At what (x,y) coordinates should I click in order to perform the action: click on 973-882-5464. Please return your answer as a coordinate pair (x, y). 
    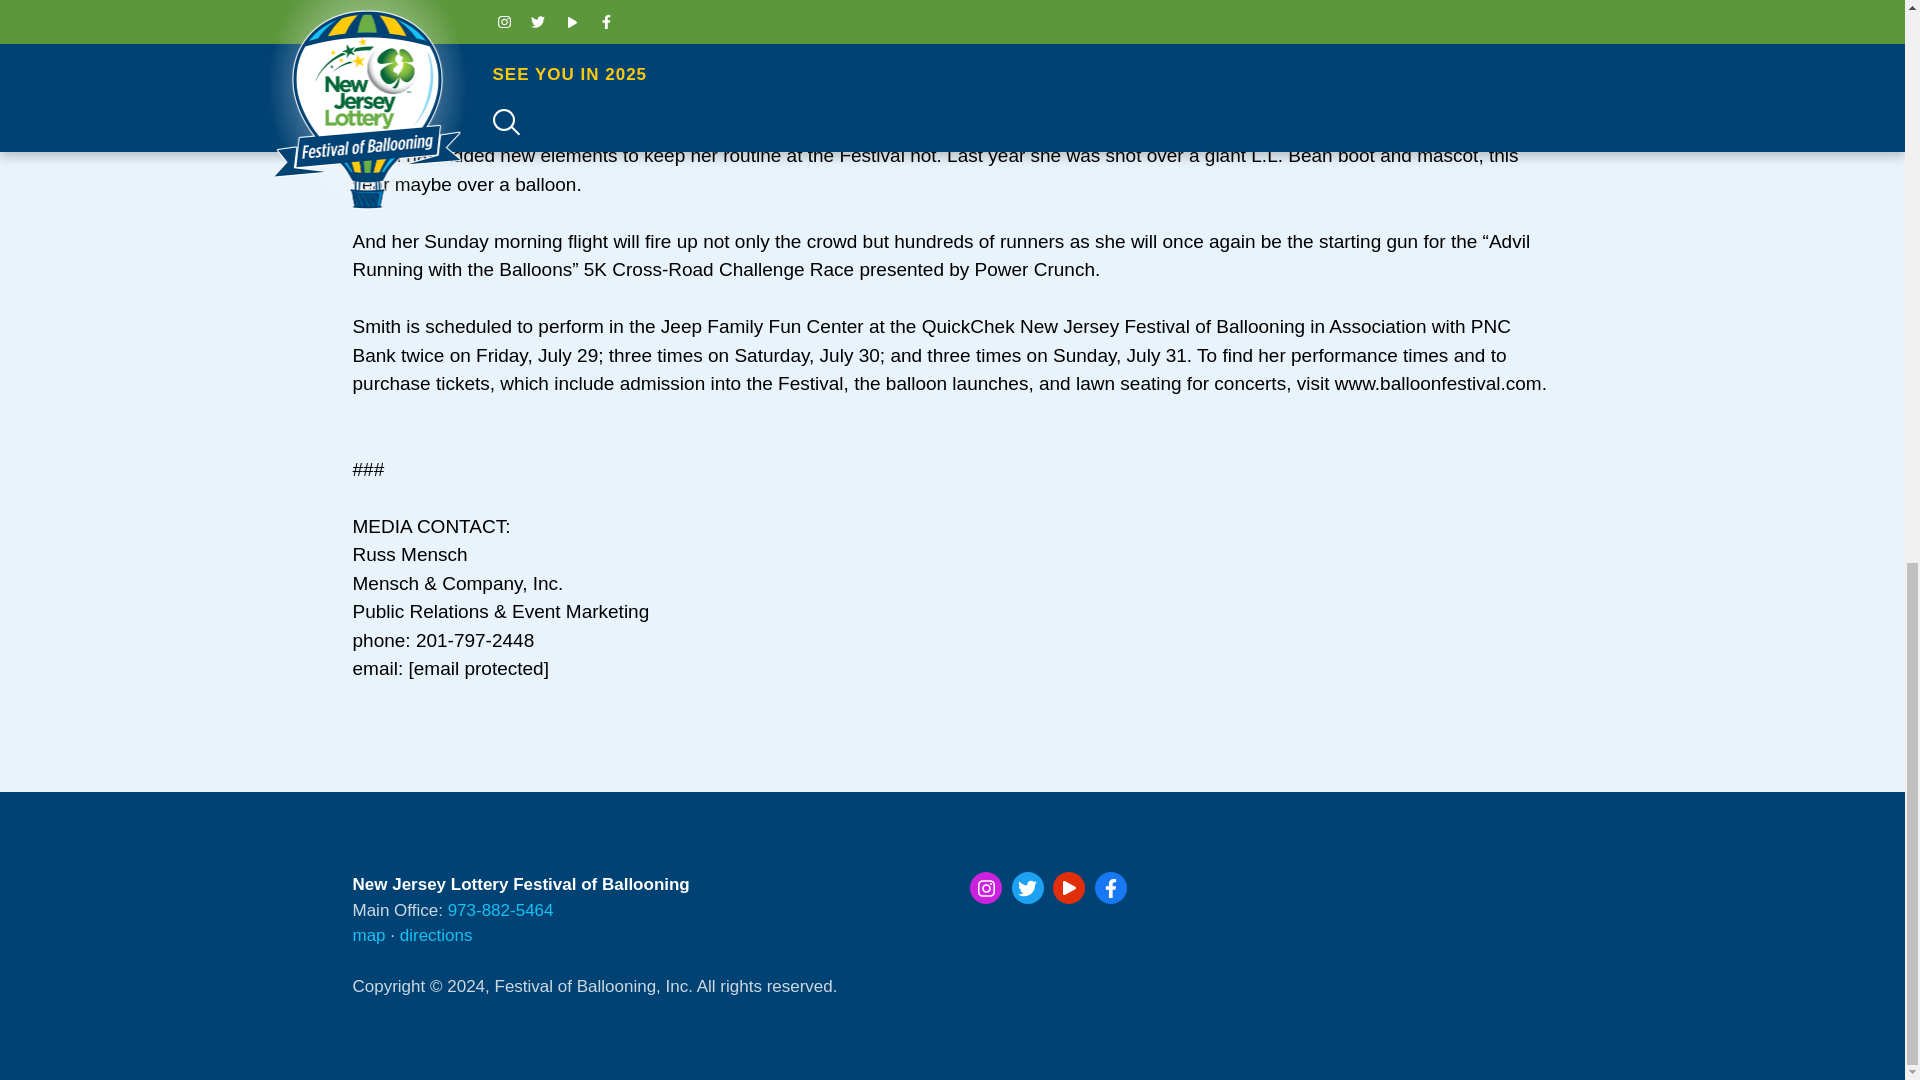
    Looking at the image, I should click on (500, 910).